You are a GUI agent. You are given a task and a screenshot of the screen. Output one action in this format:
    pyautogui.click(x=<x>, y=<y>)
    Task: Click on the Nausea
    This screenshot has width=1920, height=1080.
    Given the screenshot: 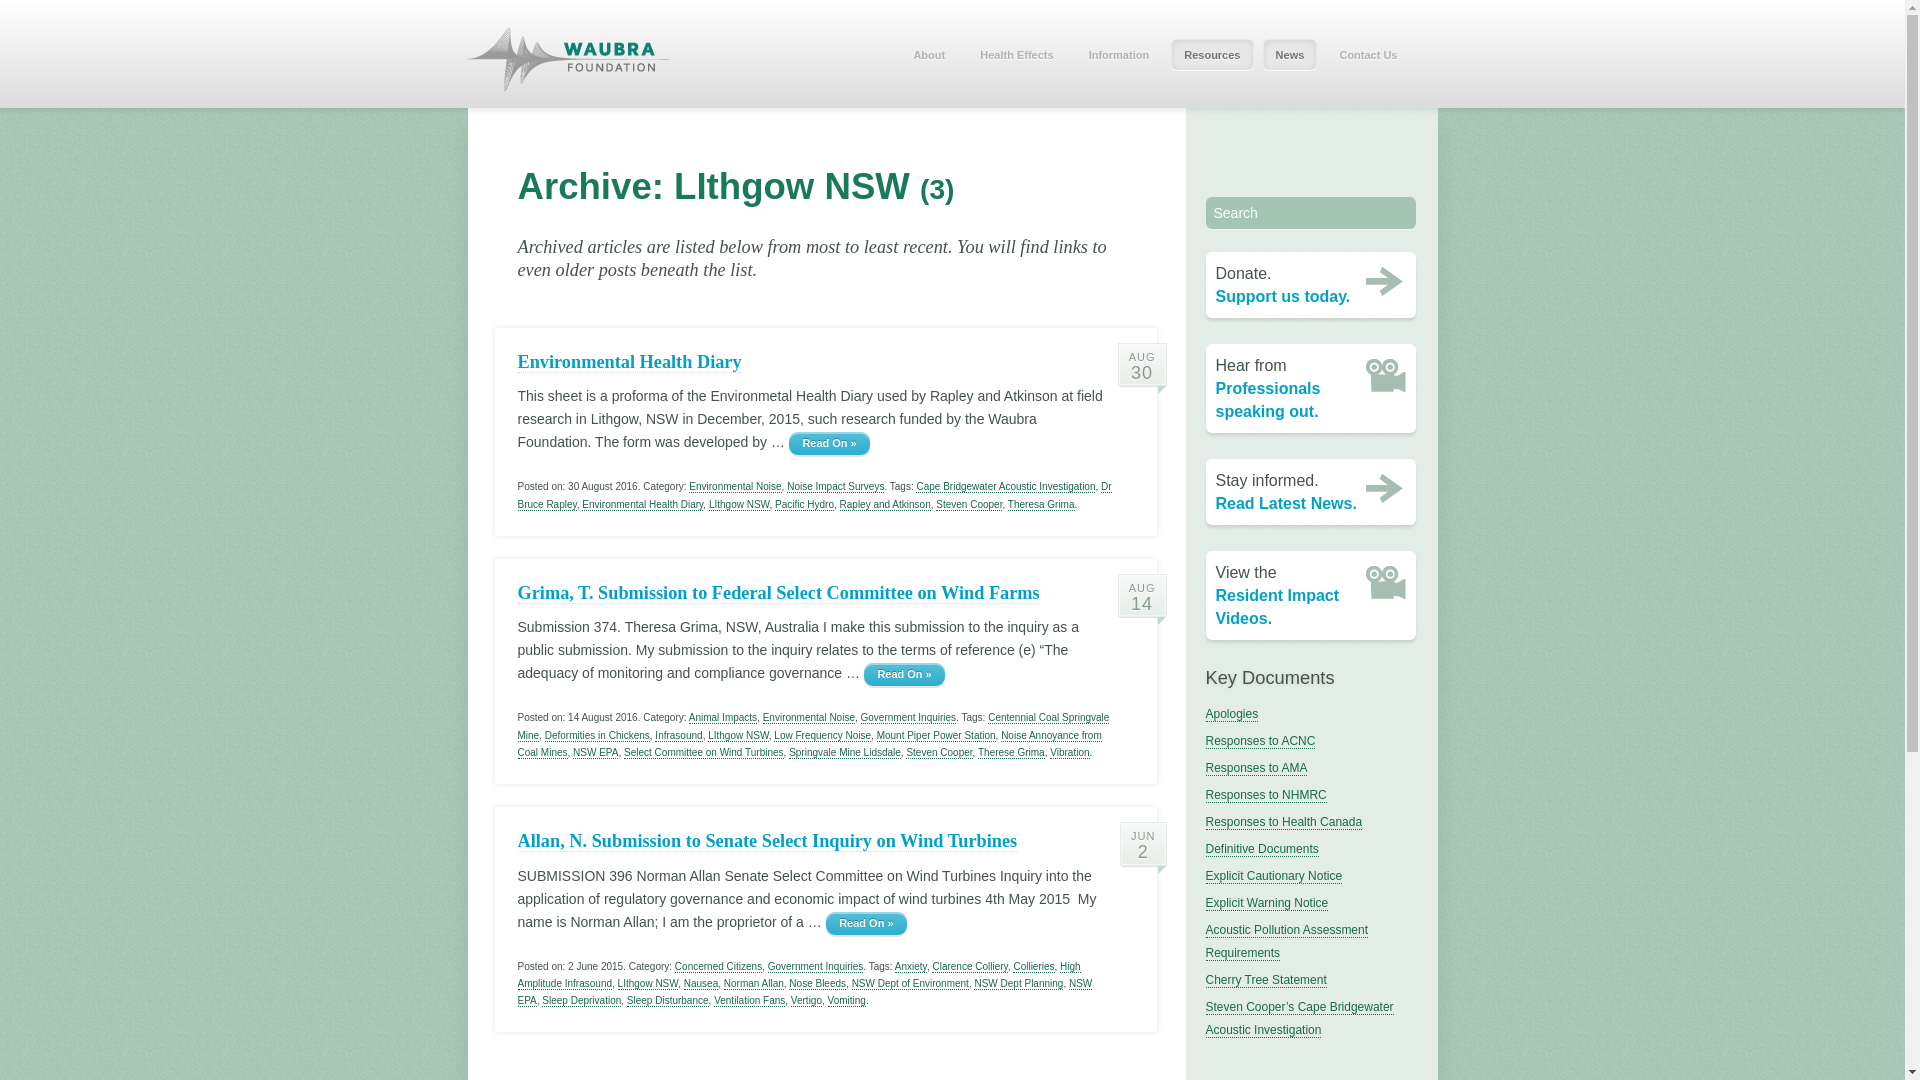 What is the action you would take?
    pyautogui.click(x=701, y=984)
    